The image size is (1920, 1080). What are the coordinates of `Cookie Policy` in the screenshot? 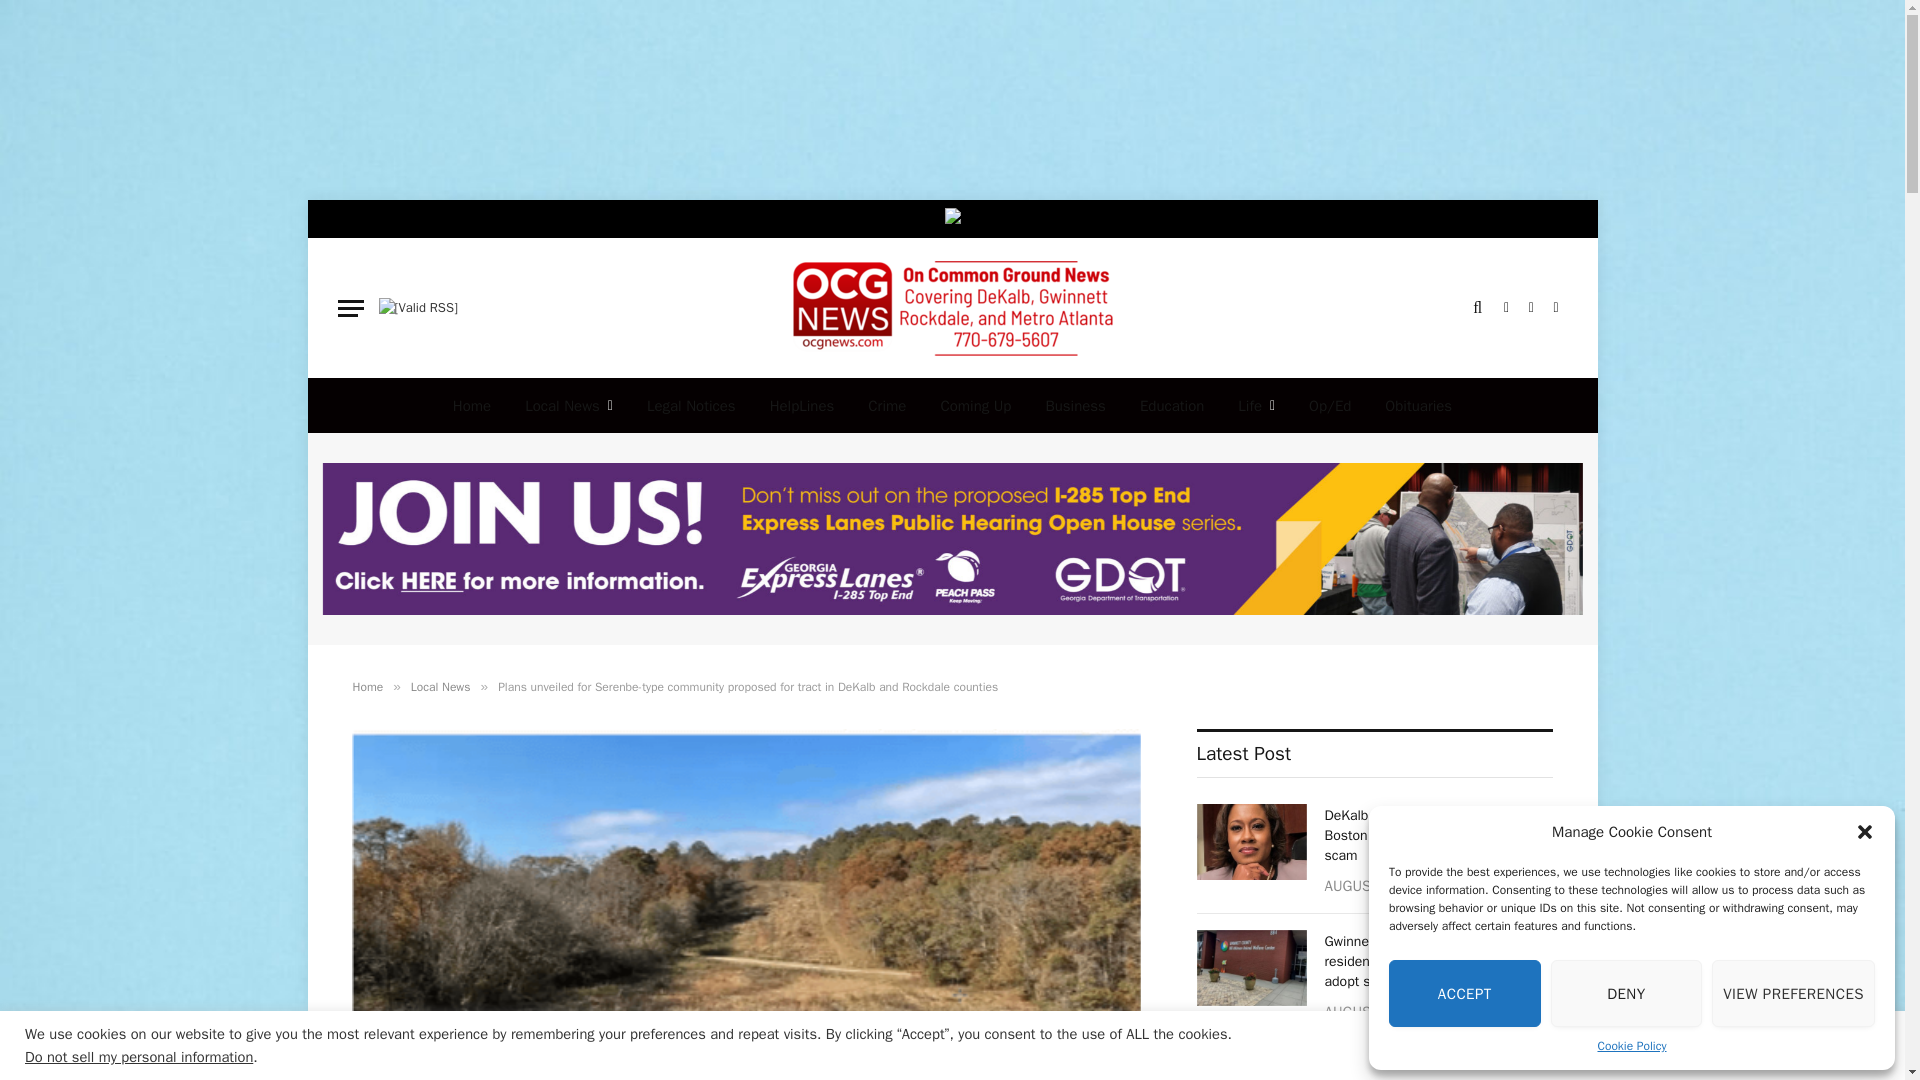 It's located at (1632, 1046).